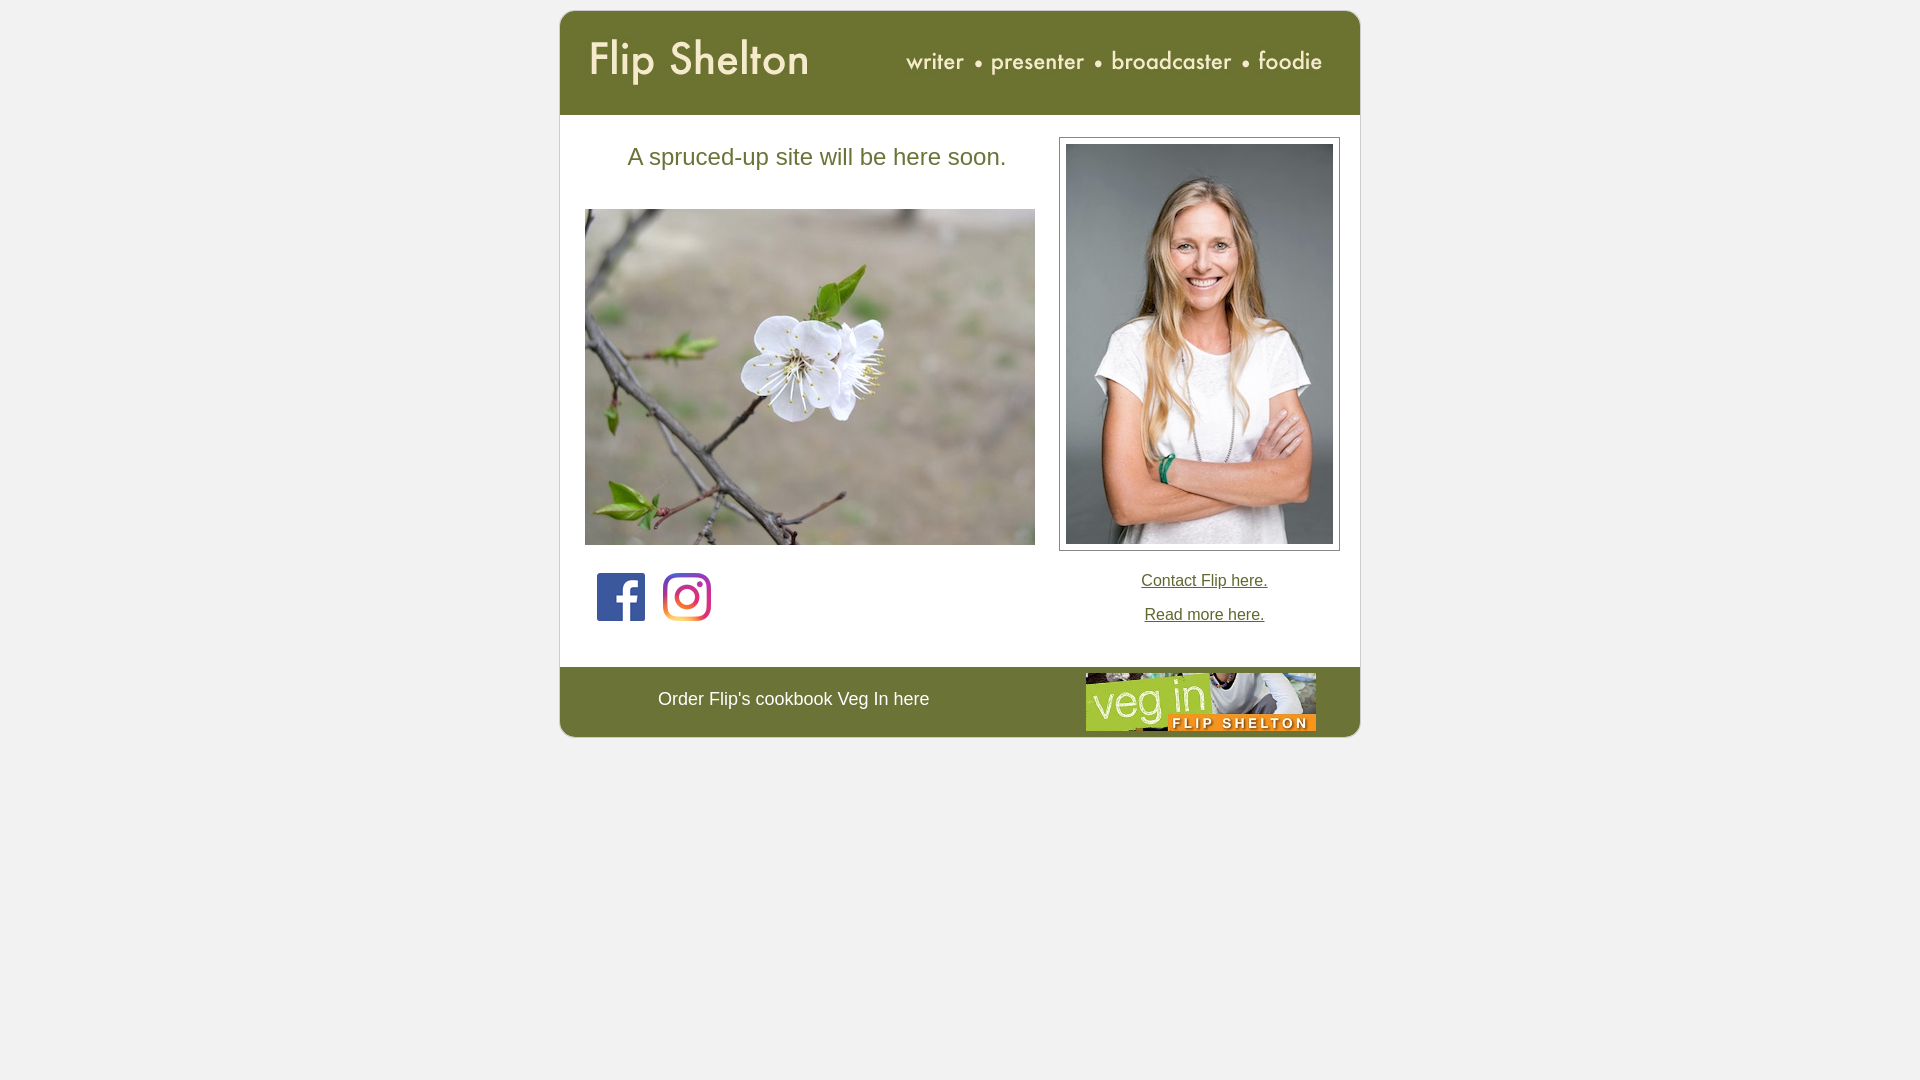  What do you see at coordinates (1204, 580) in the screenshot?
I see `Contact Flip here.` at bounding box center [1204, 580].